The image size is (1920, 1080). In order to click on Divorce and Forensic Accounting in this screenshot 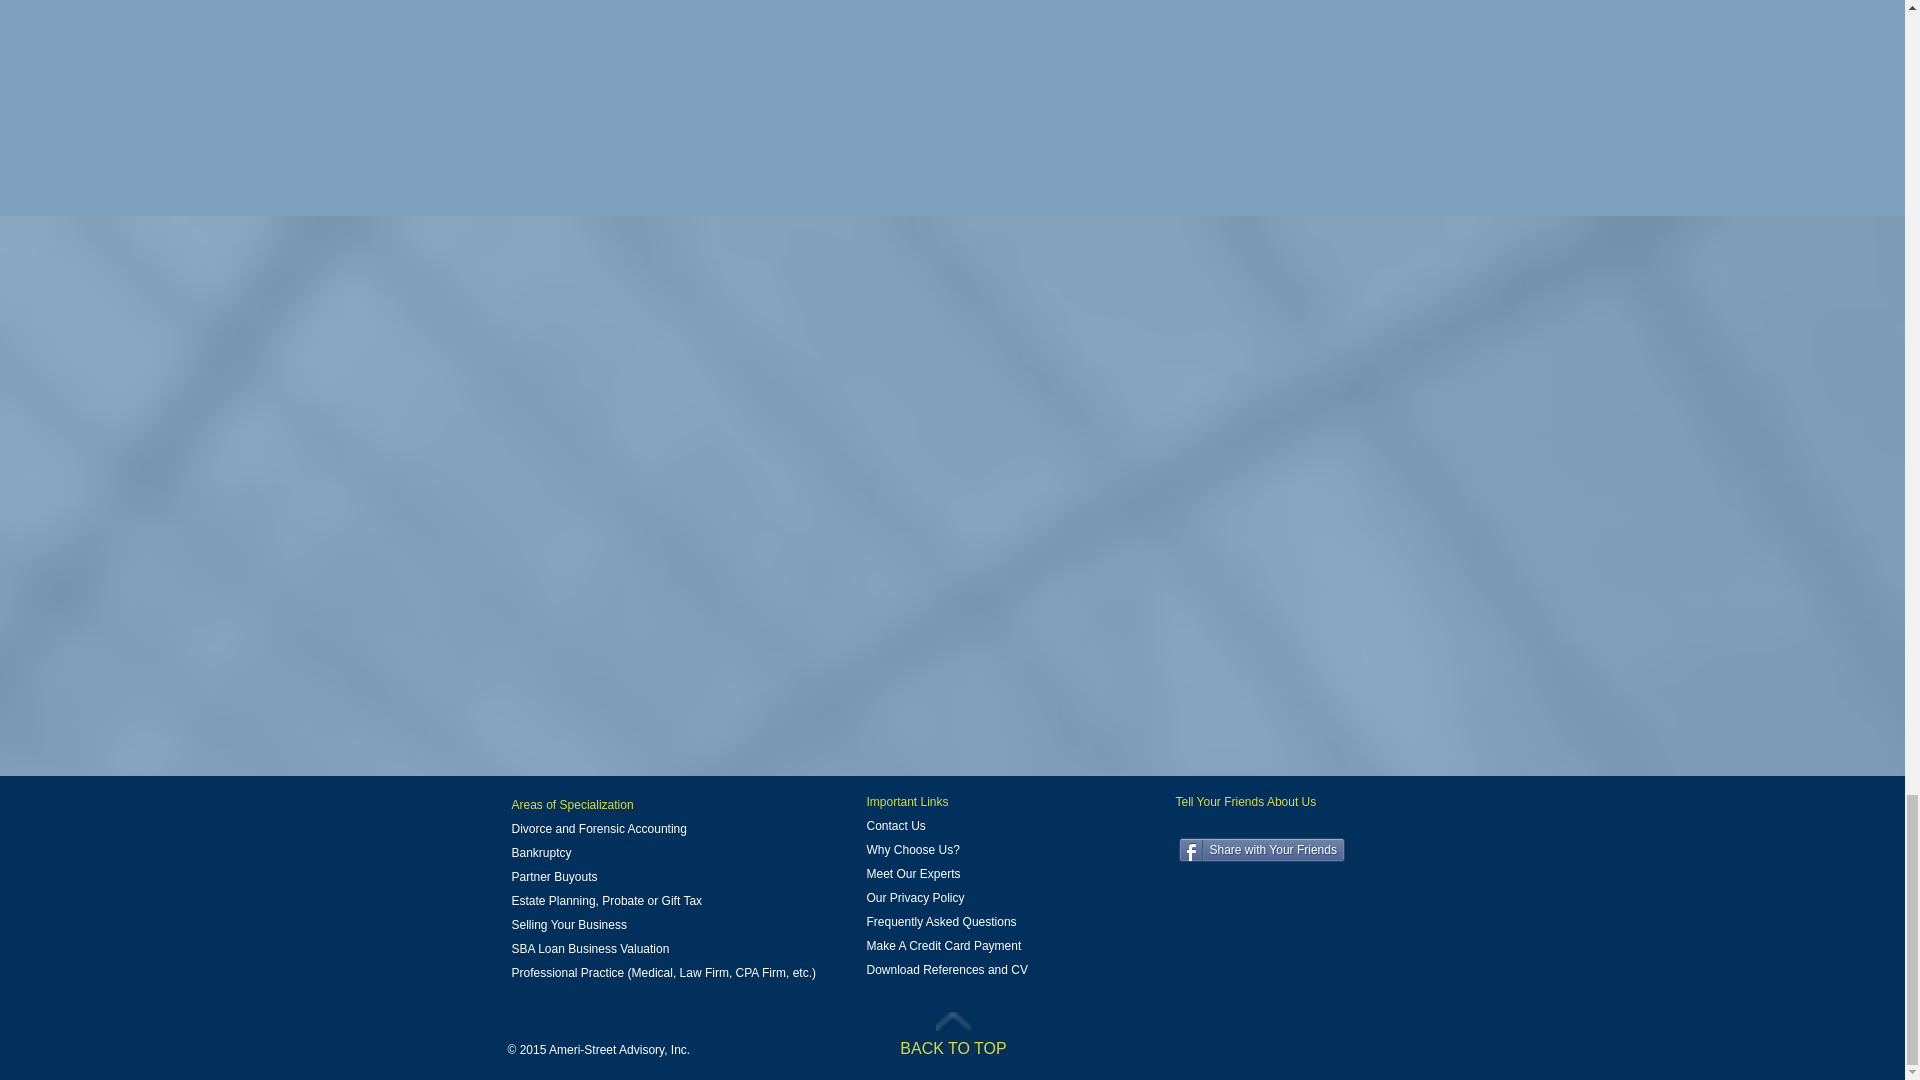, I will do `click(600, 828)`.